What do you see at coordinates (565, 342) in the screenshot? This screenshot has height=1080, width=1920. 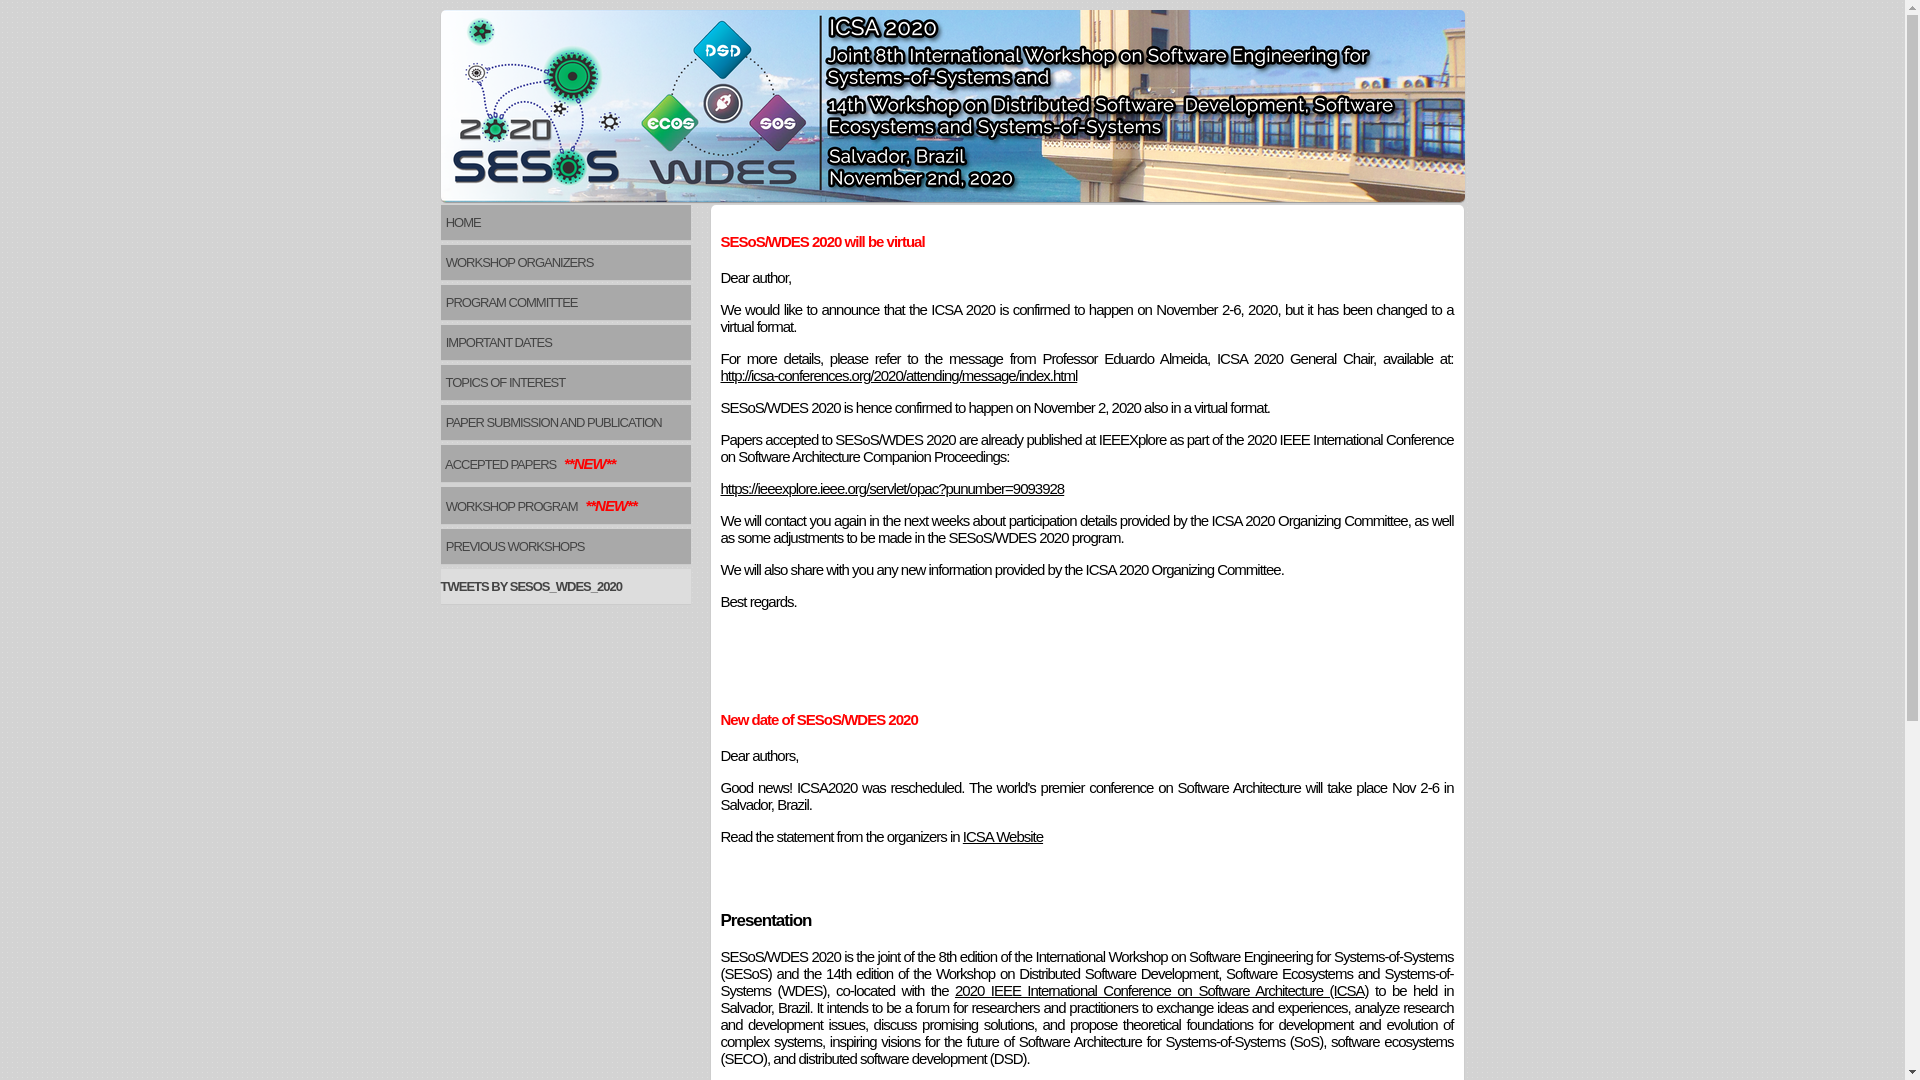 I see `  IMPORTANT DATES` at bounding box center [565, 342].